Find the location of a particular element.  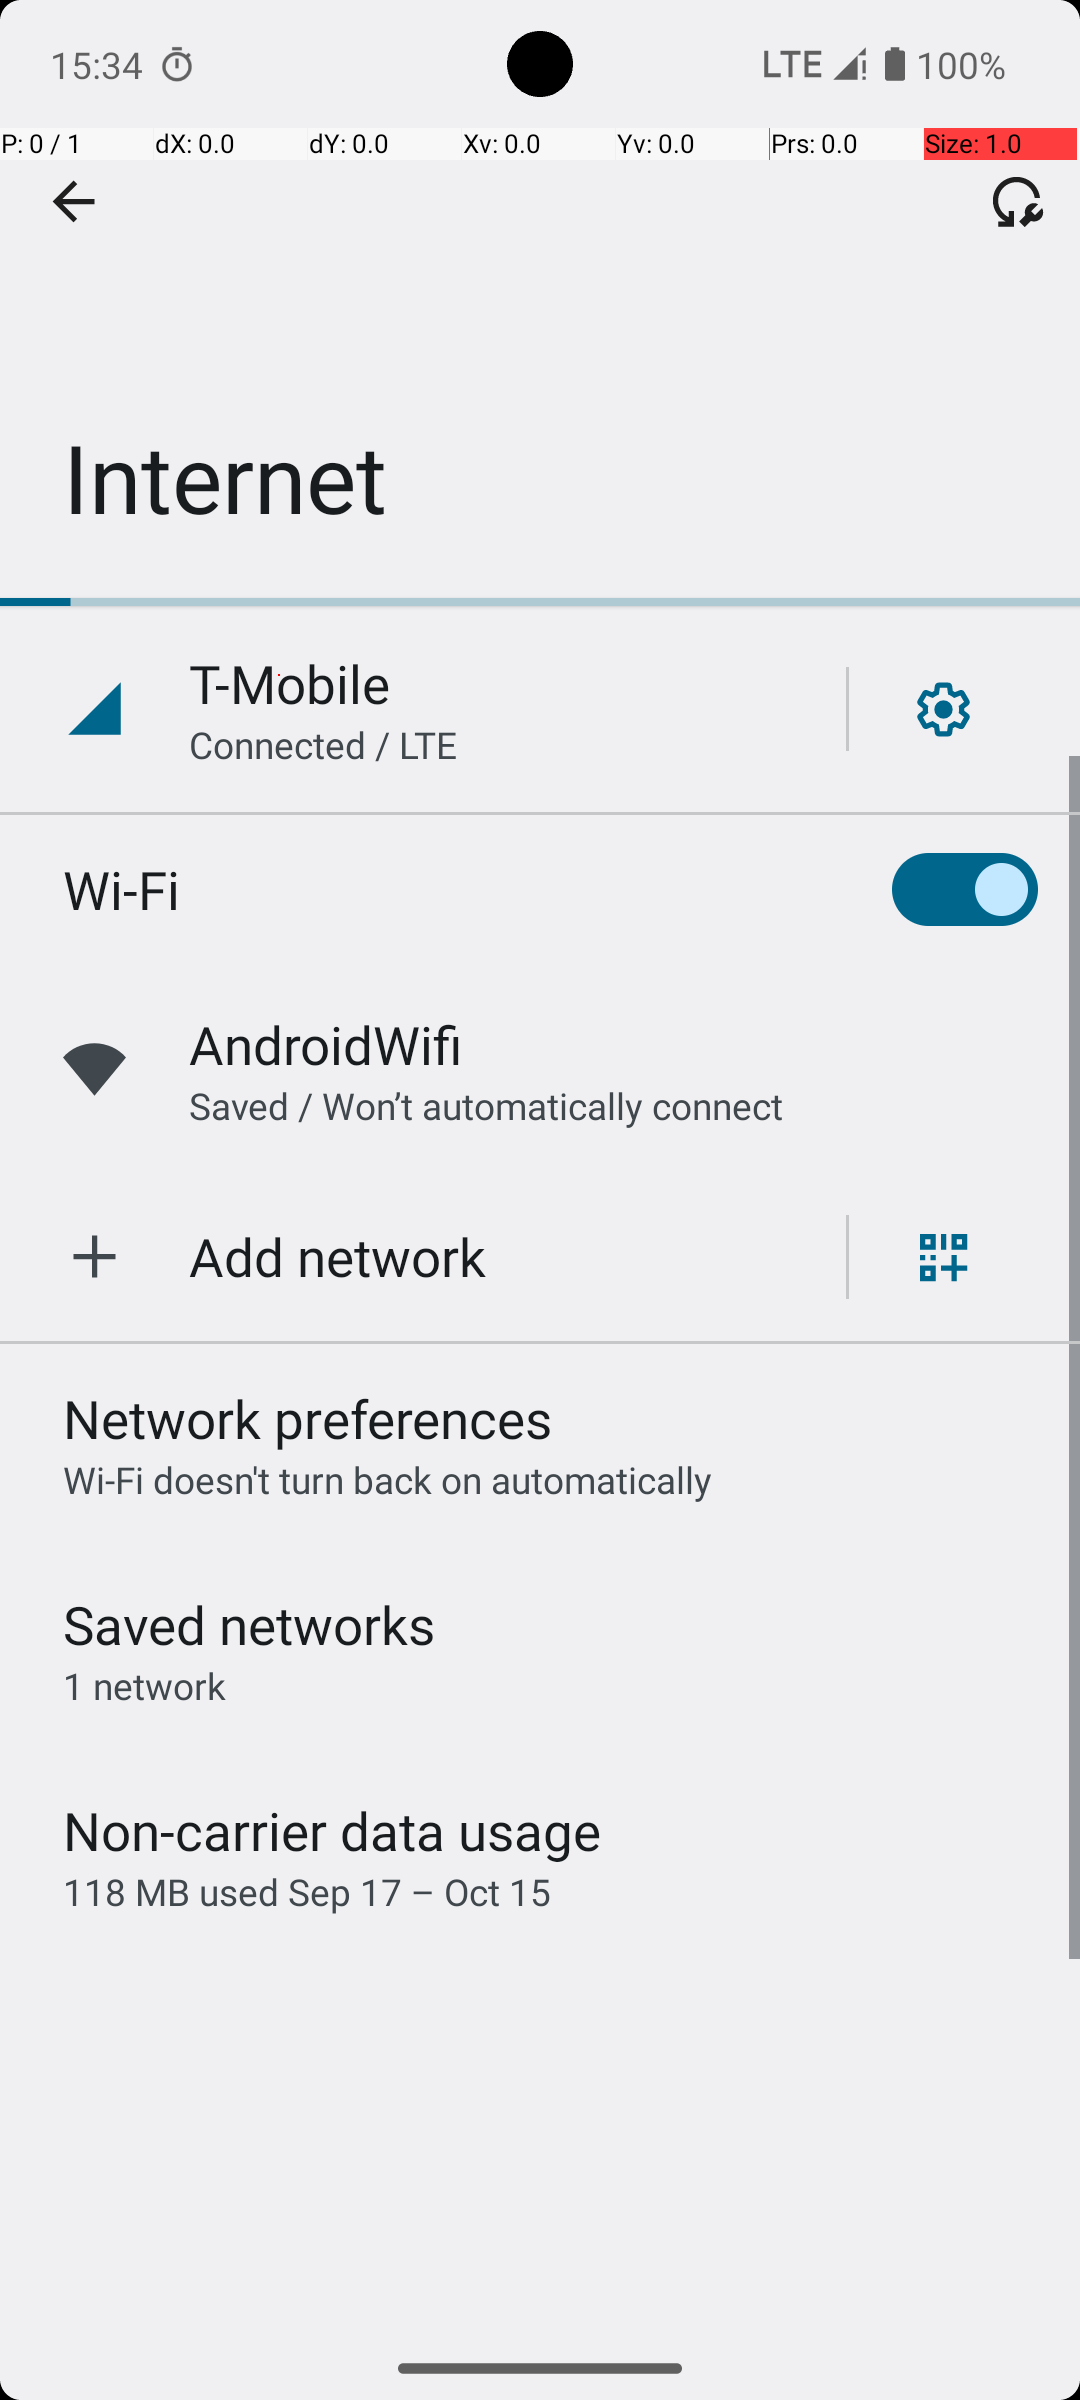

118 MB used Sep 17 – Oct 15 is located at coordinates (307, 1892).